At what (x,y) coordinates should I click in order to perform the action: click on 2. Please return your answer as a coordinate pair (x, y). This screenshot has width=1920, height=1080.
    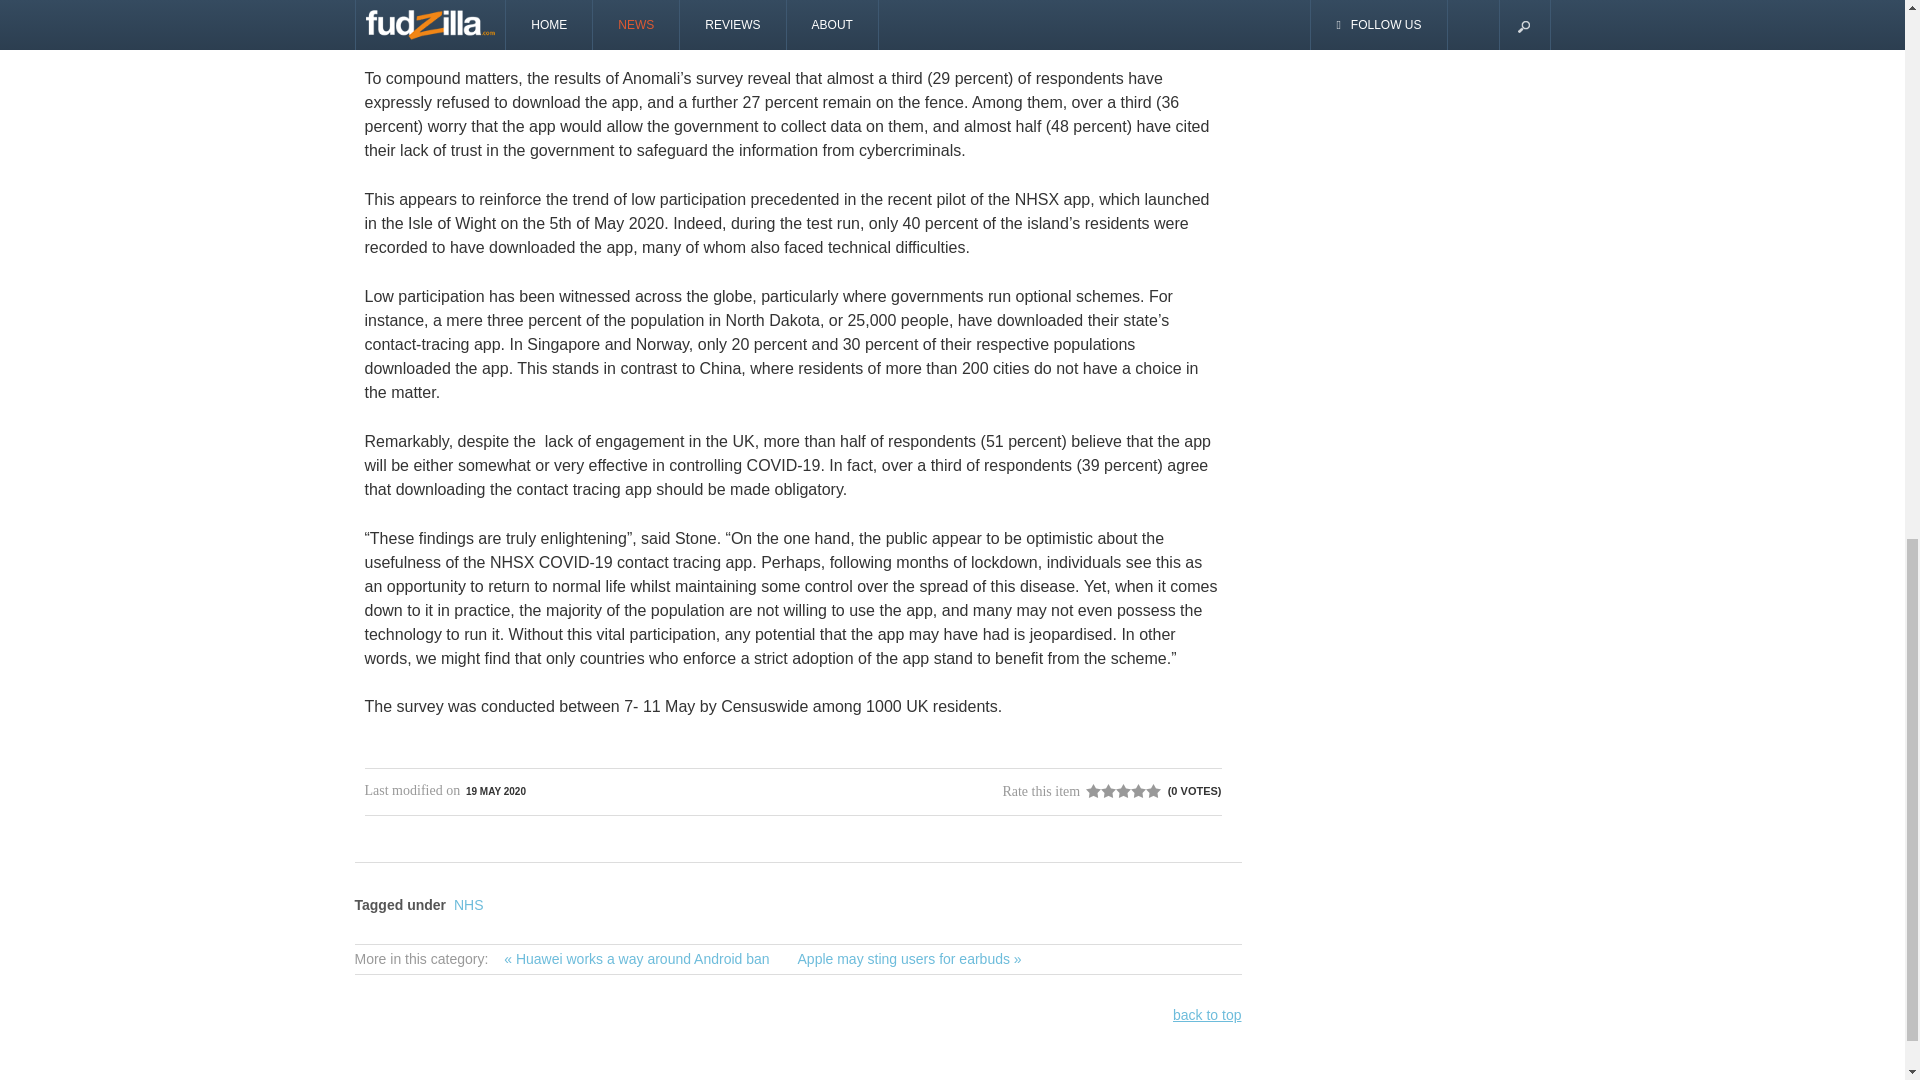
    Looking at the image, I should click on (1100, 791).